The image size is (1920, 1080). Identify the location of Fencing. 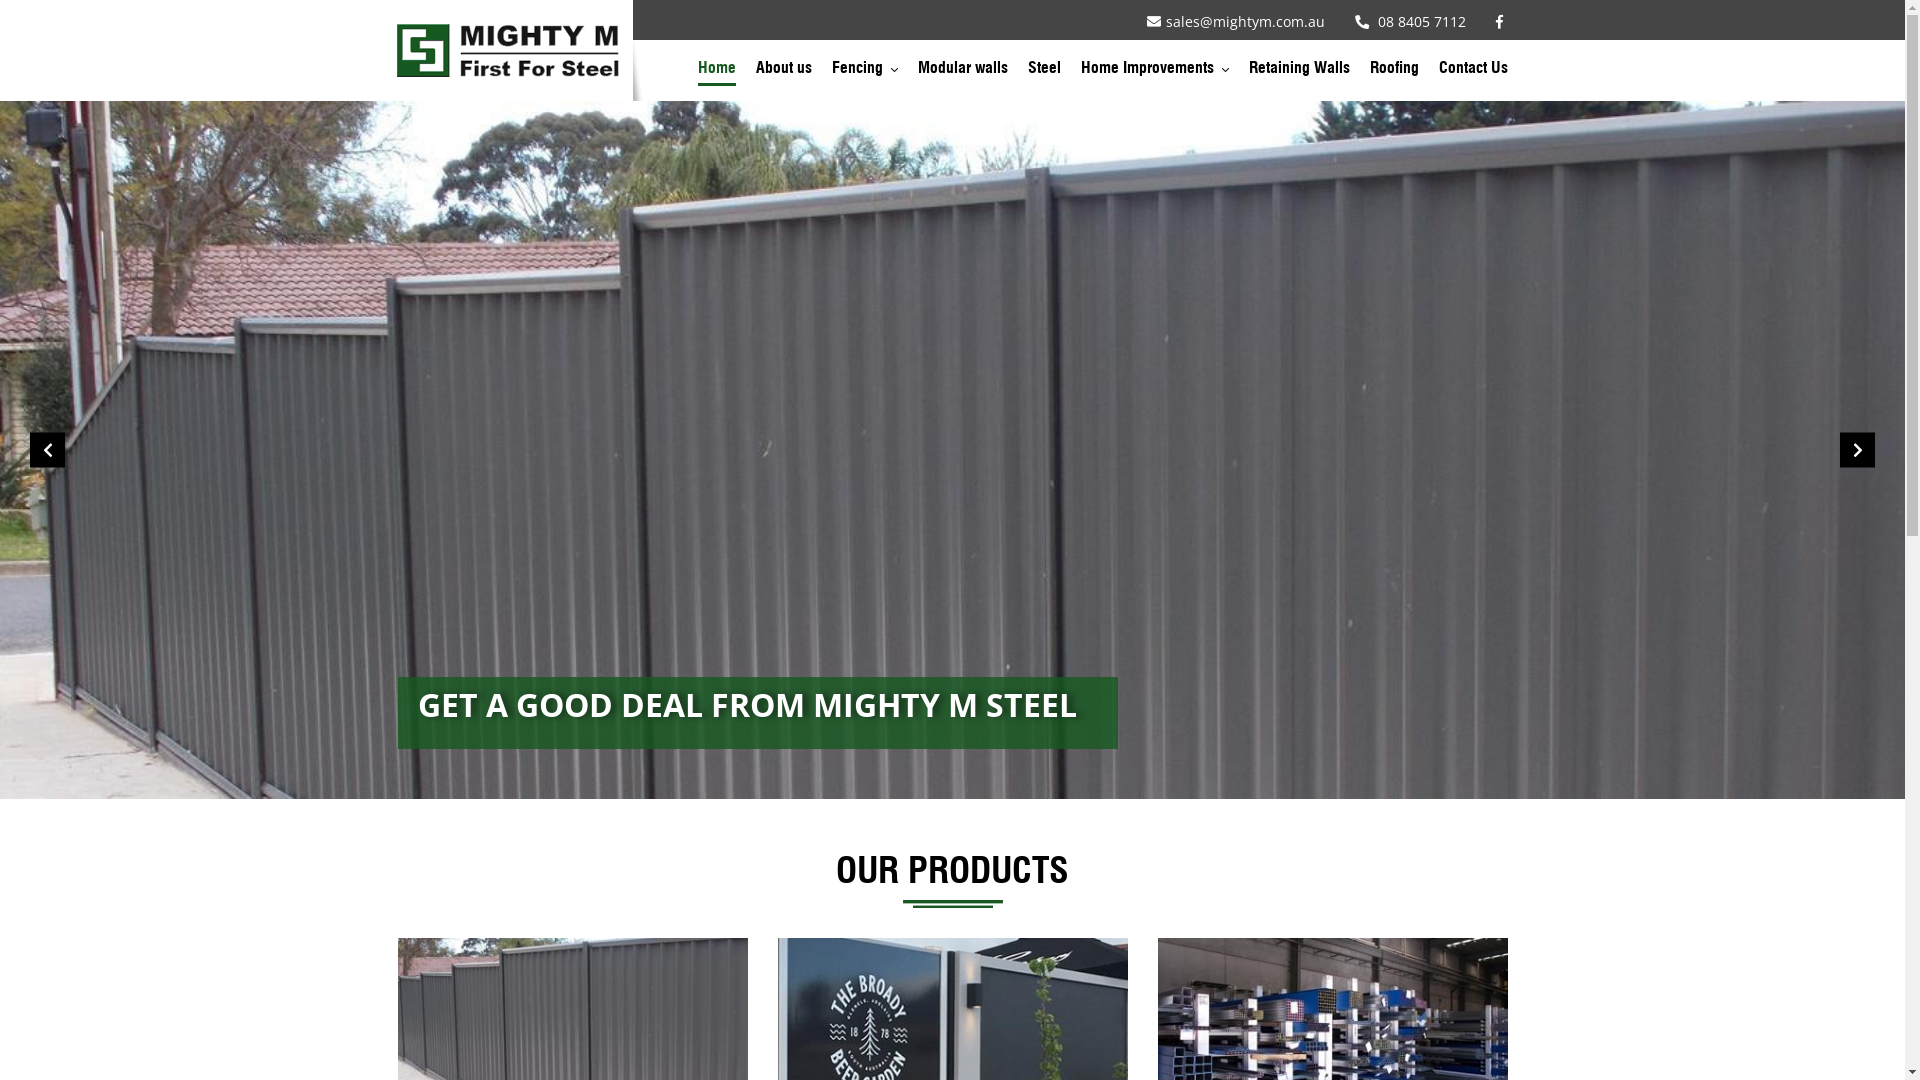
(865, 73).